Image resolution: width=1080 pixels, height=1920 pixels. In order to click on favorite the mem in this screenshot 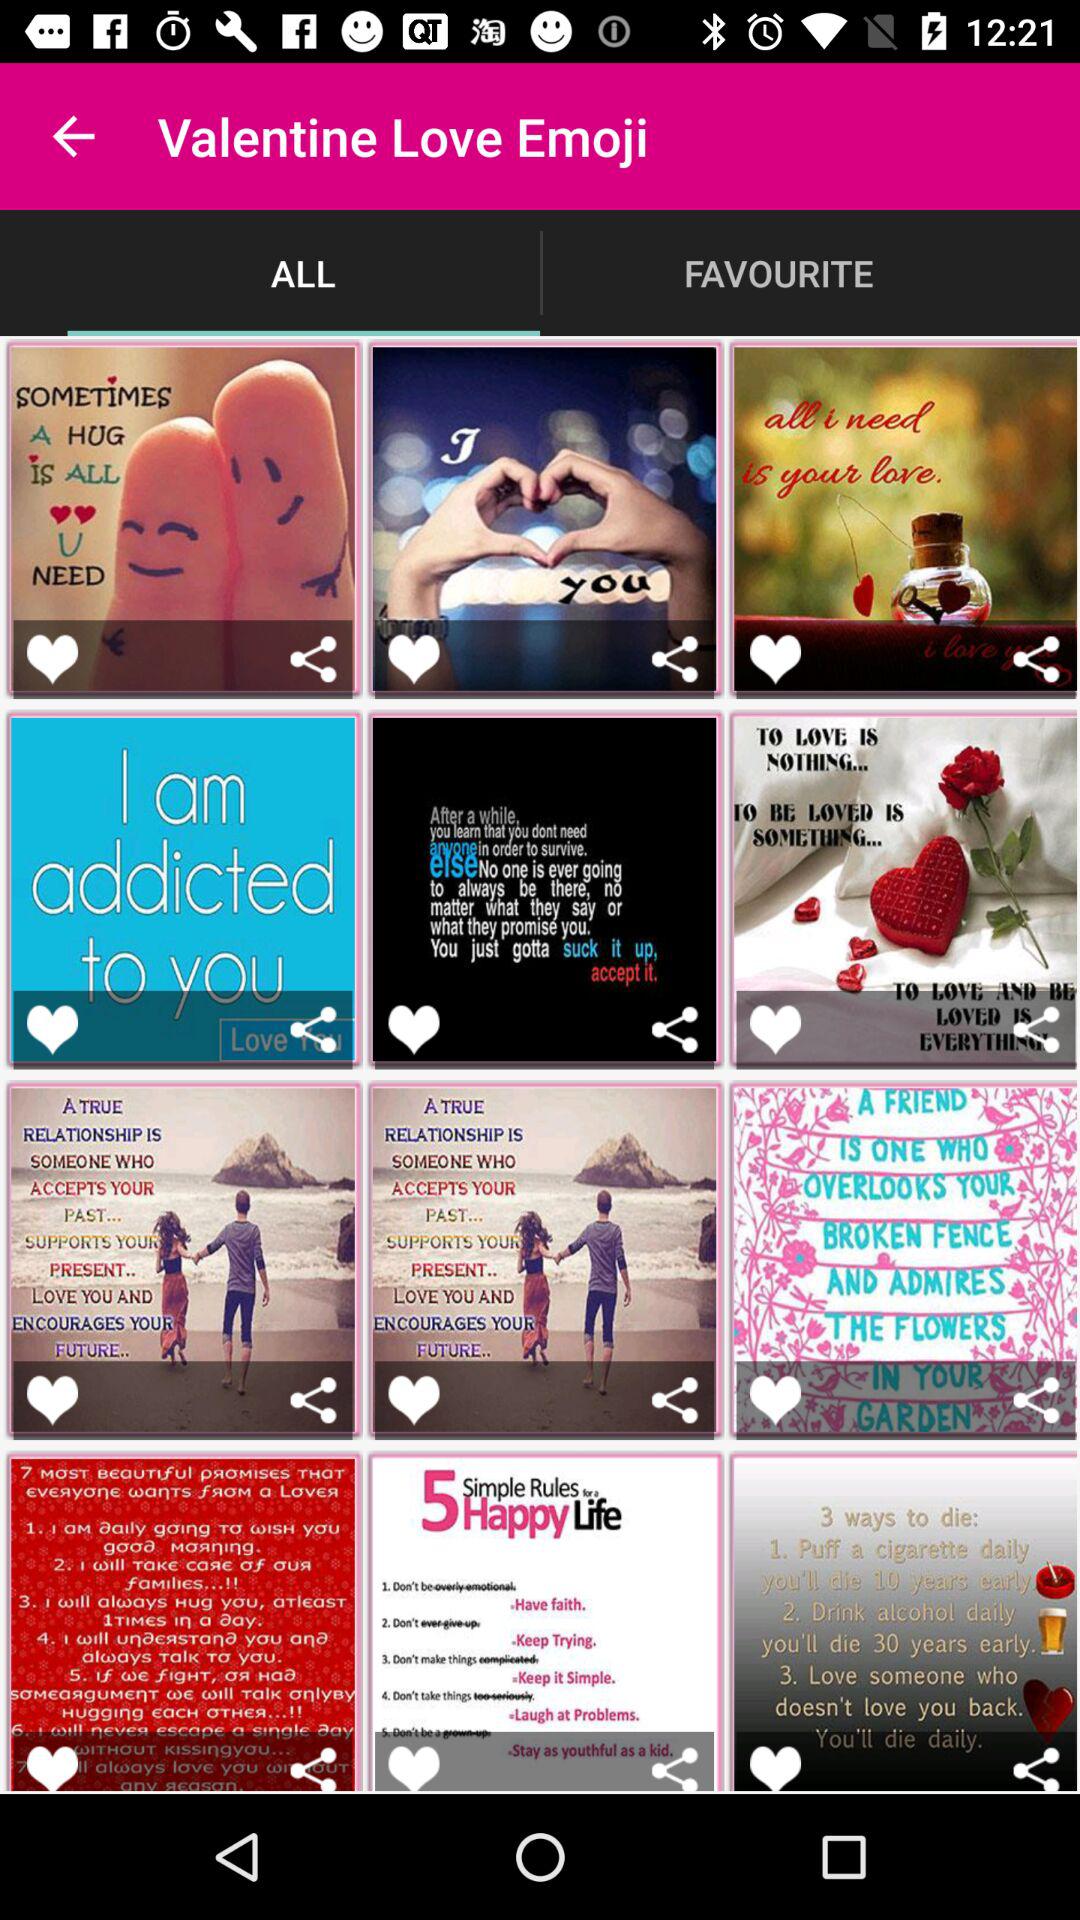, I will do `click(52, 1768)`.